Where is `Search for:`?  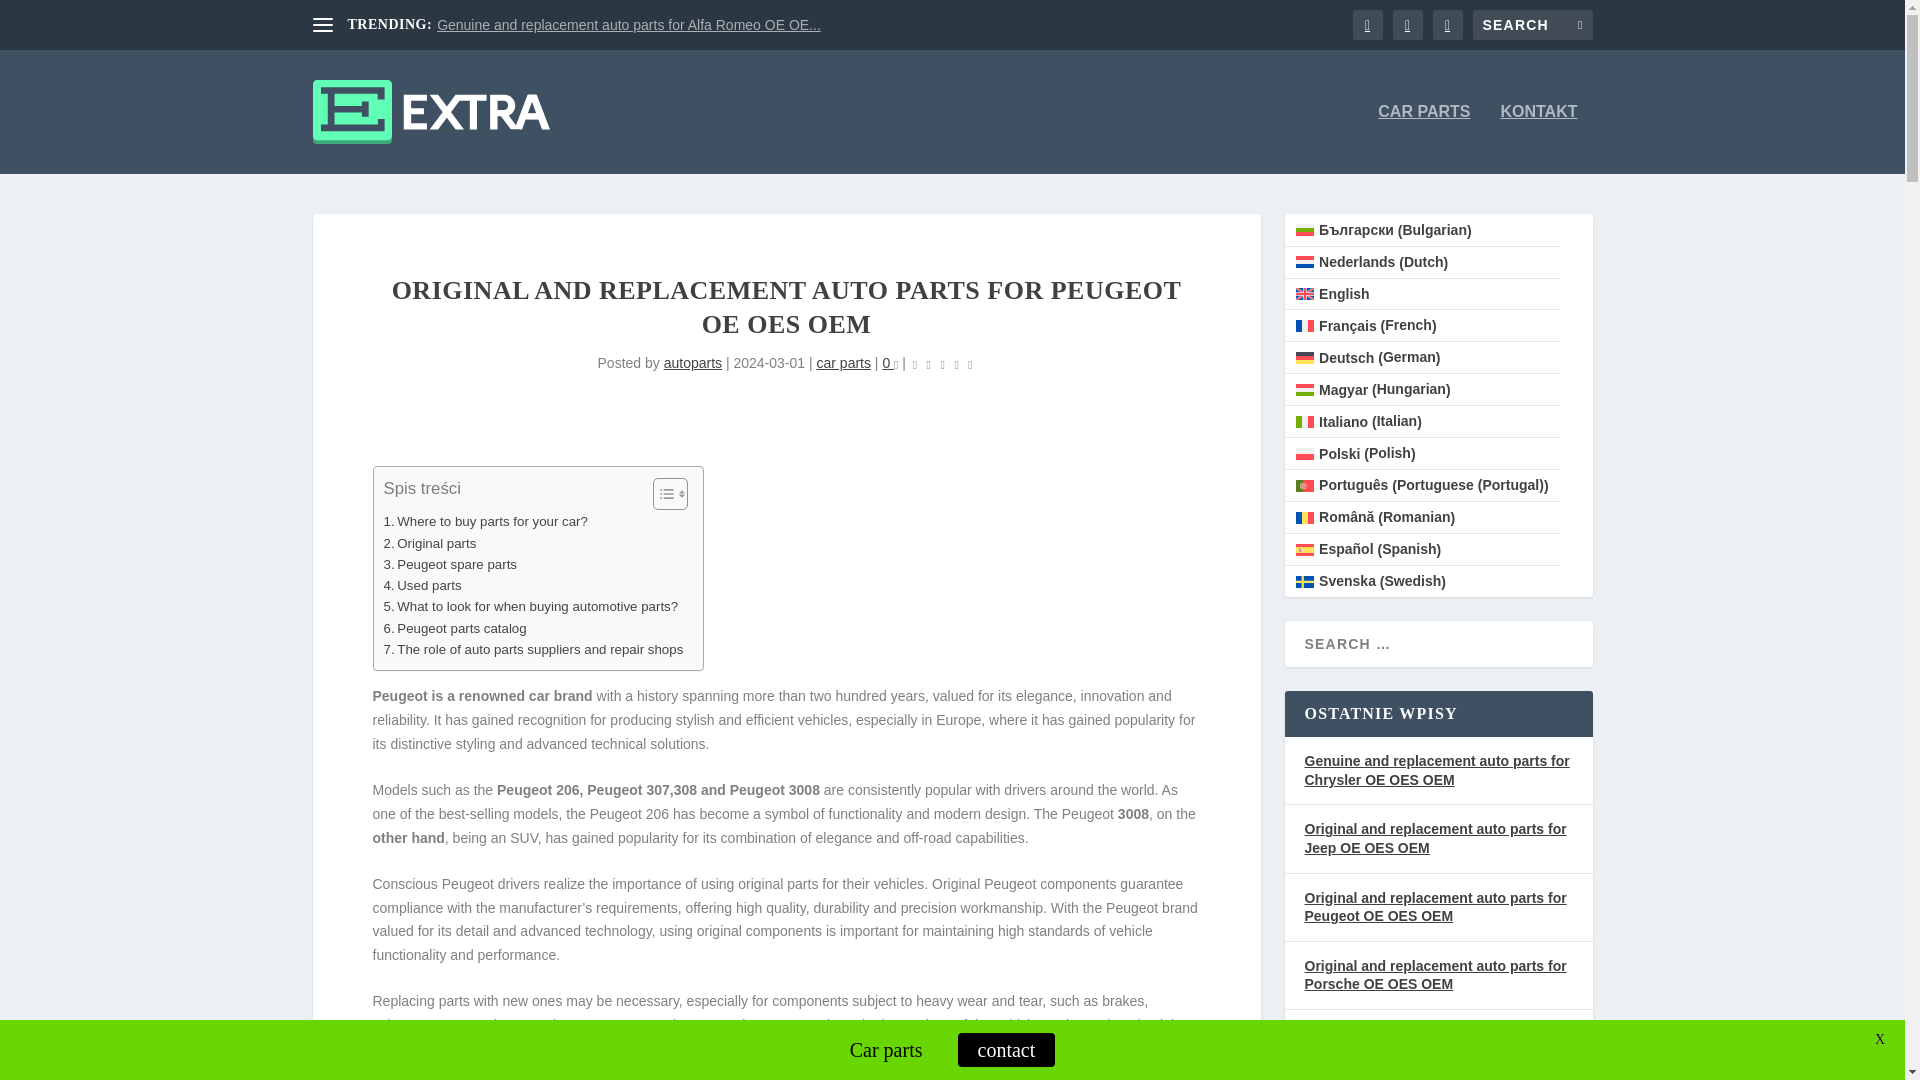 Search for: is located at coordinates (1532, 24).